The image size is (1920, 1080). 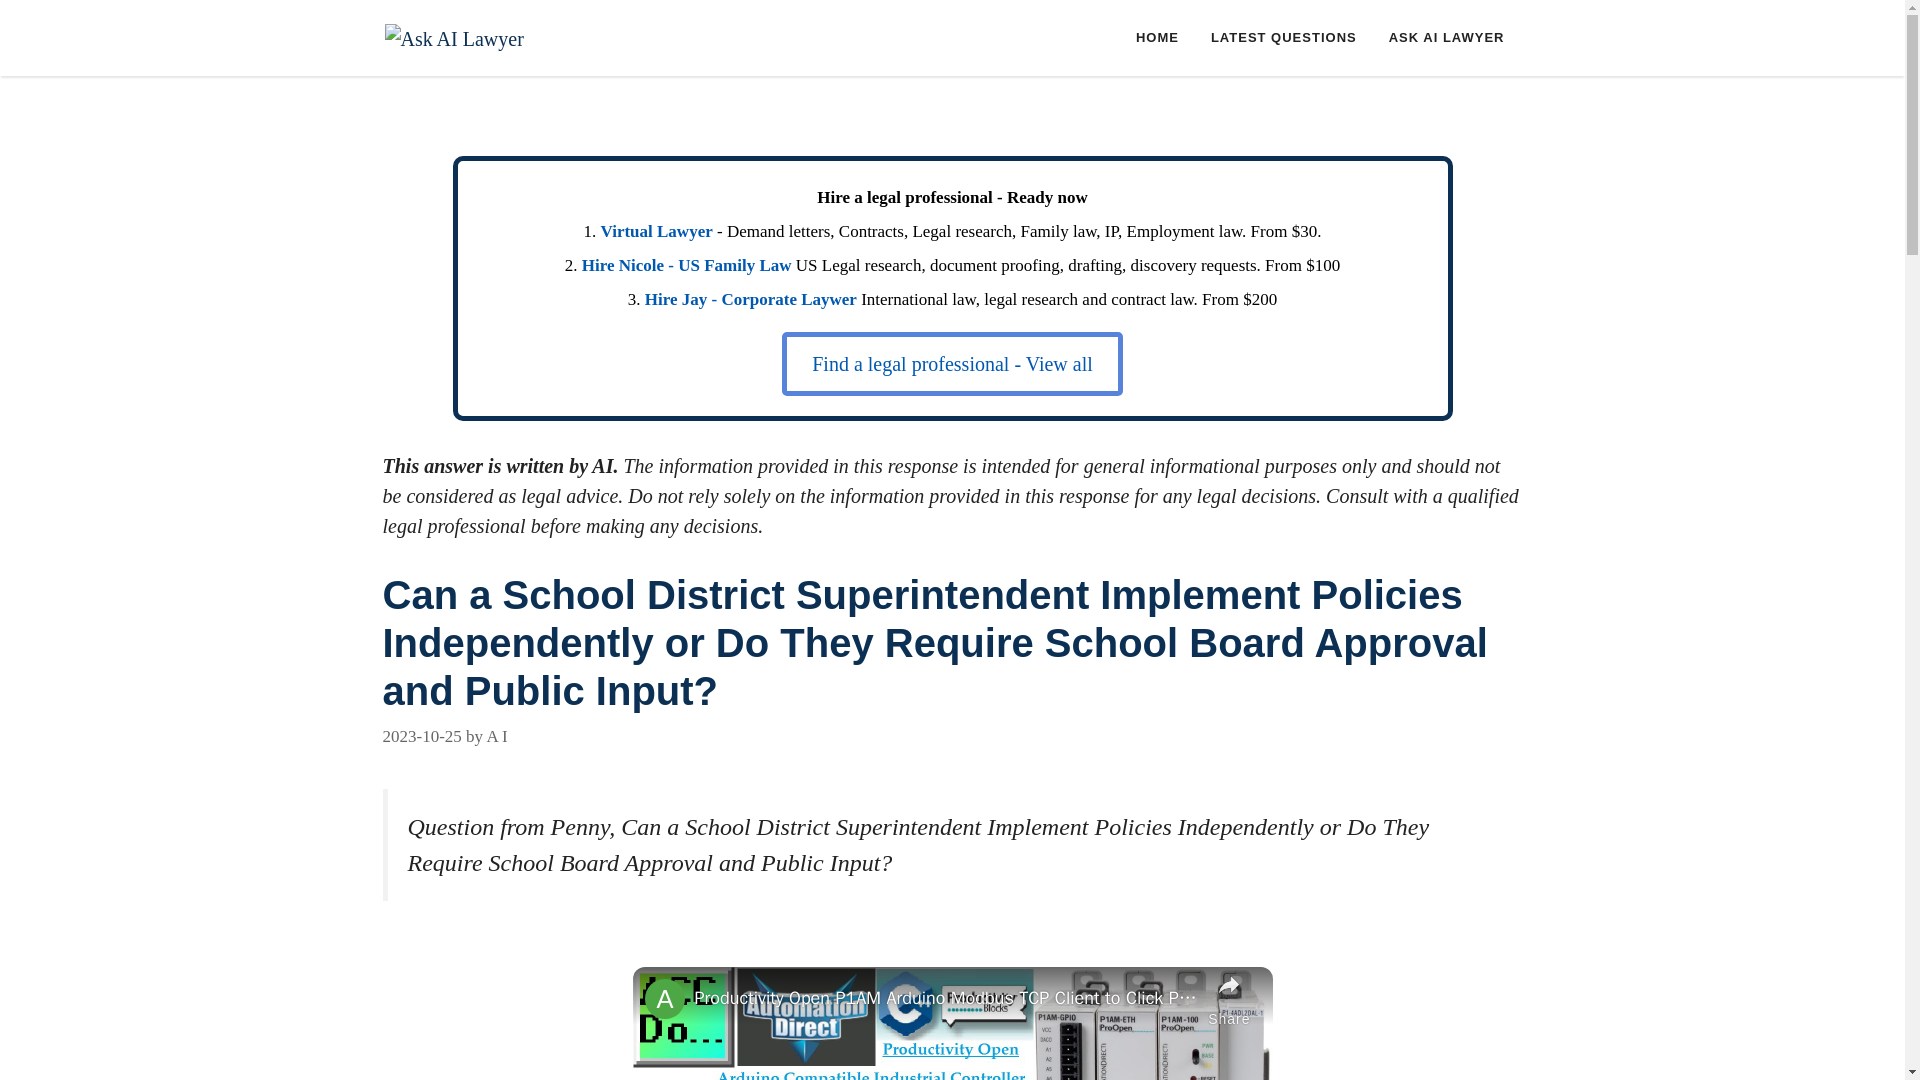 I want to click on LATEST QUESTIONS, so click(x=1283, y=38).